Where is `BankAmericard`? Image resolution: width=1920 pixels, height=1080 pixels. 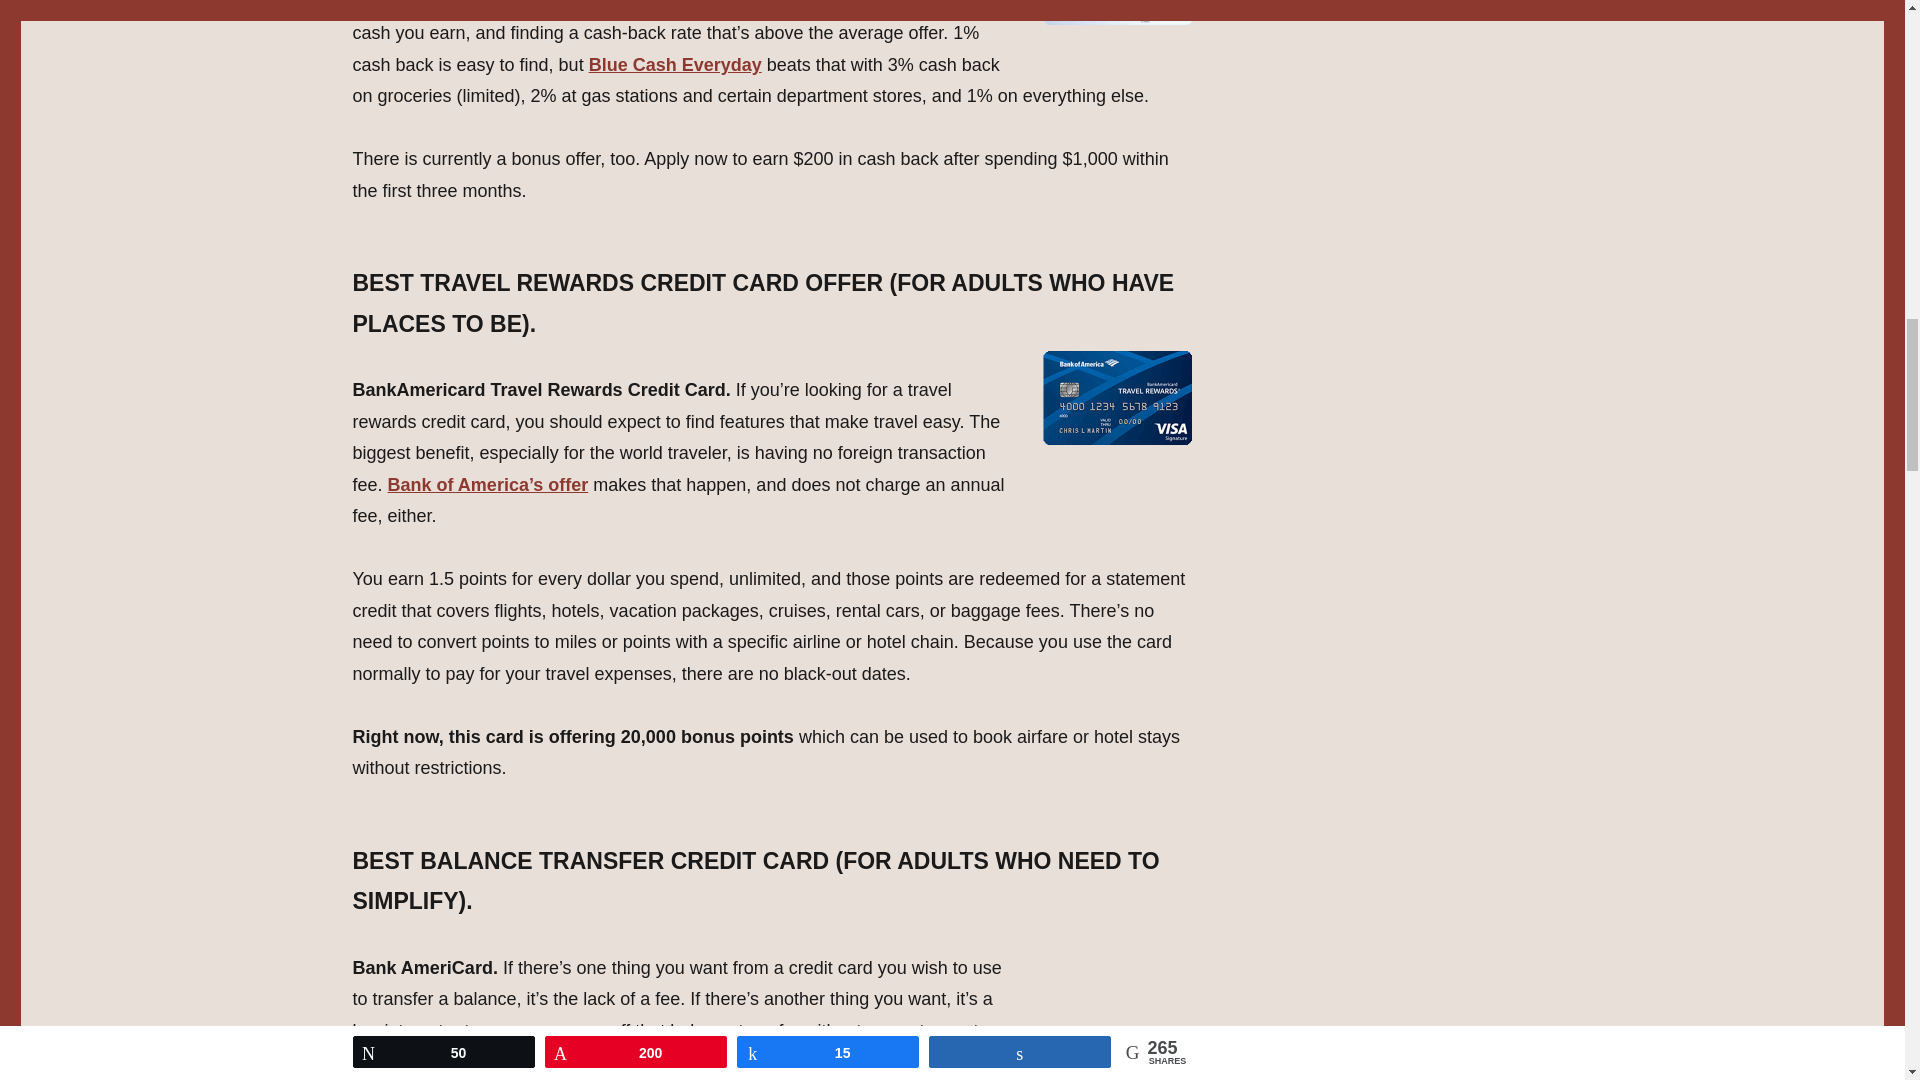
BankAmericard is located at coordinates (418, 1062).